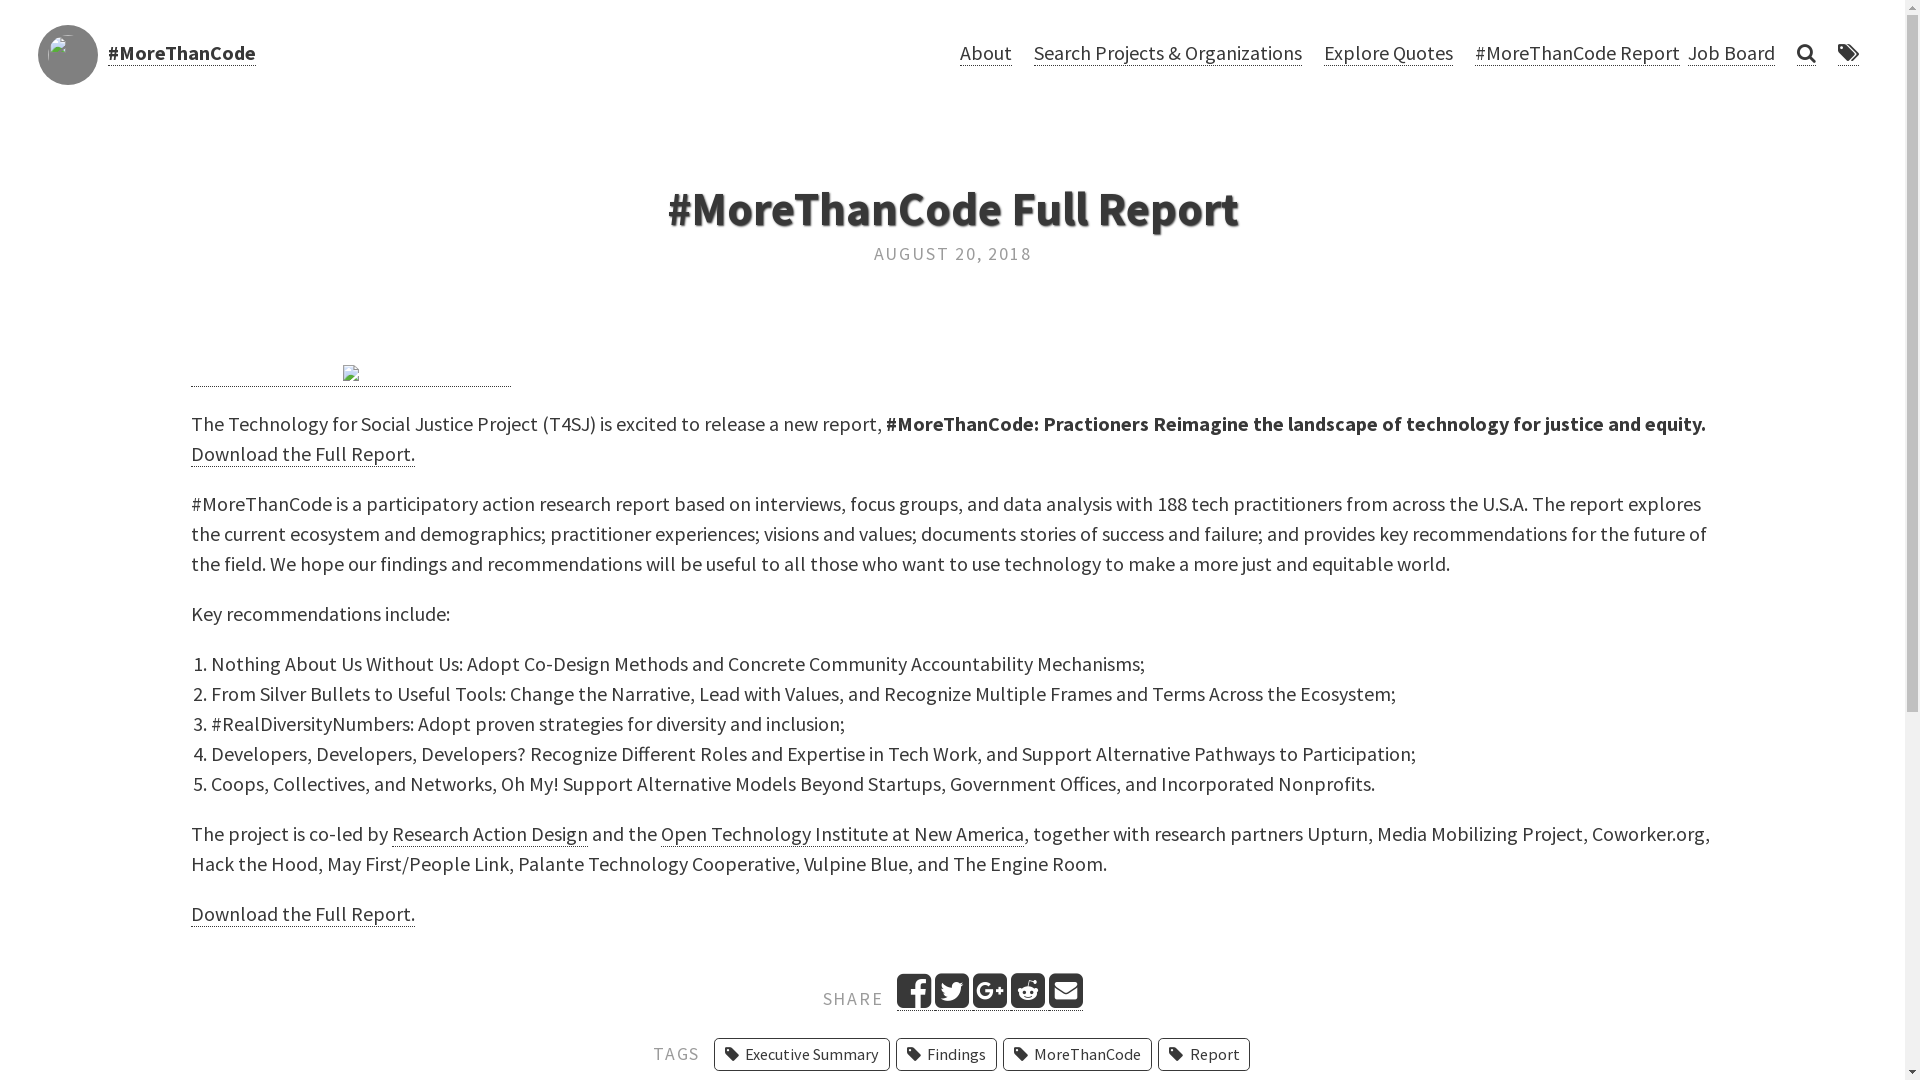 The height and width of the screenshot is (1080, 1920). Describe the element at coordinates (1028, 998) in the screenshot. I see `Share on Reddit` at that location.